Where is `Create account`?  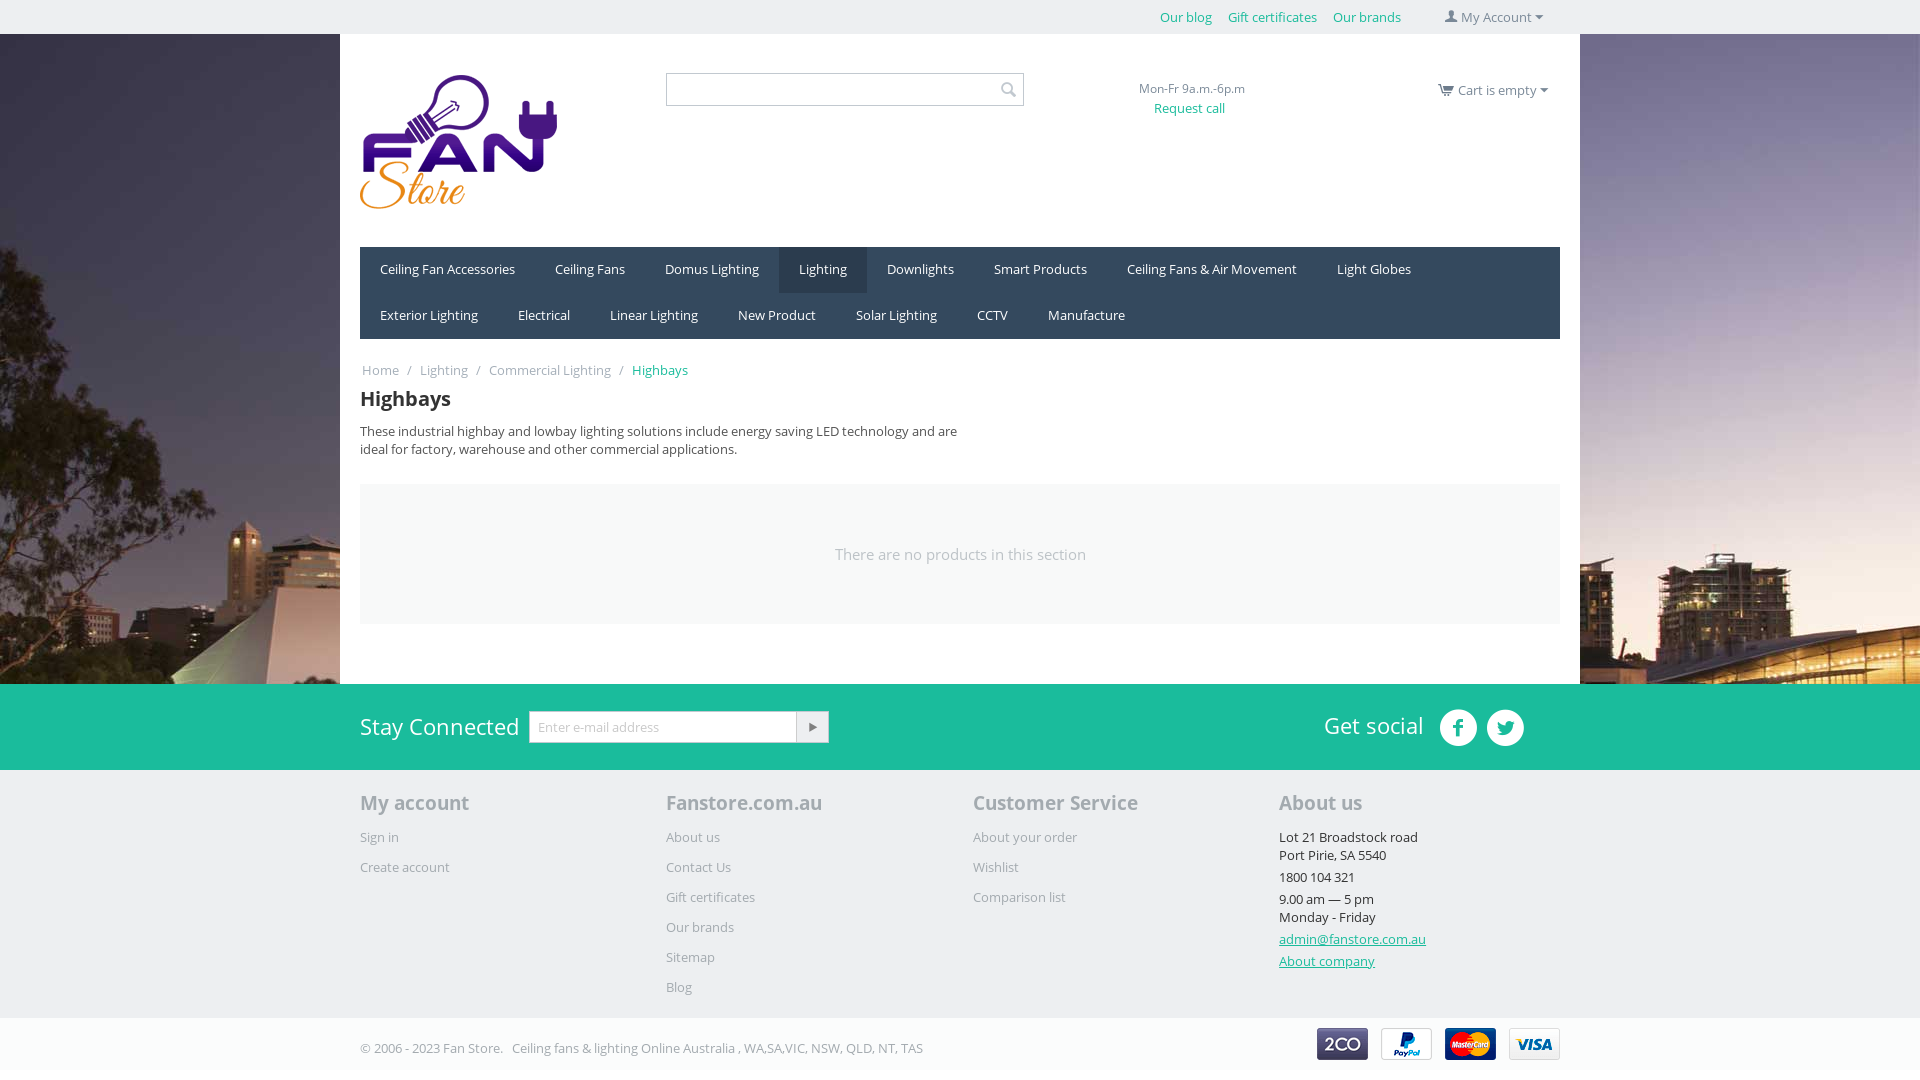 Create account is located at coordinates (405, 867).